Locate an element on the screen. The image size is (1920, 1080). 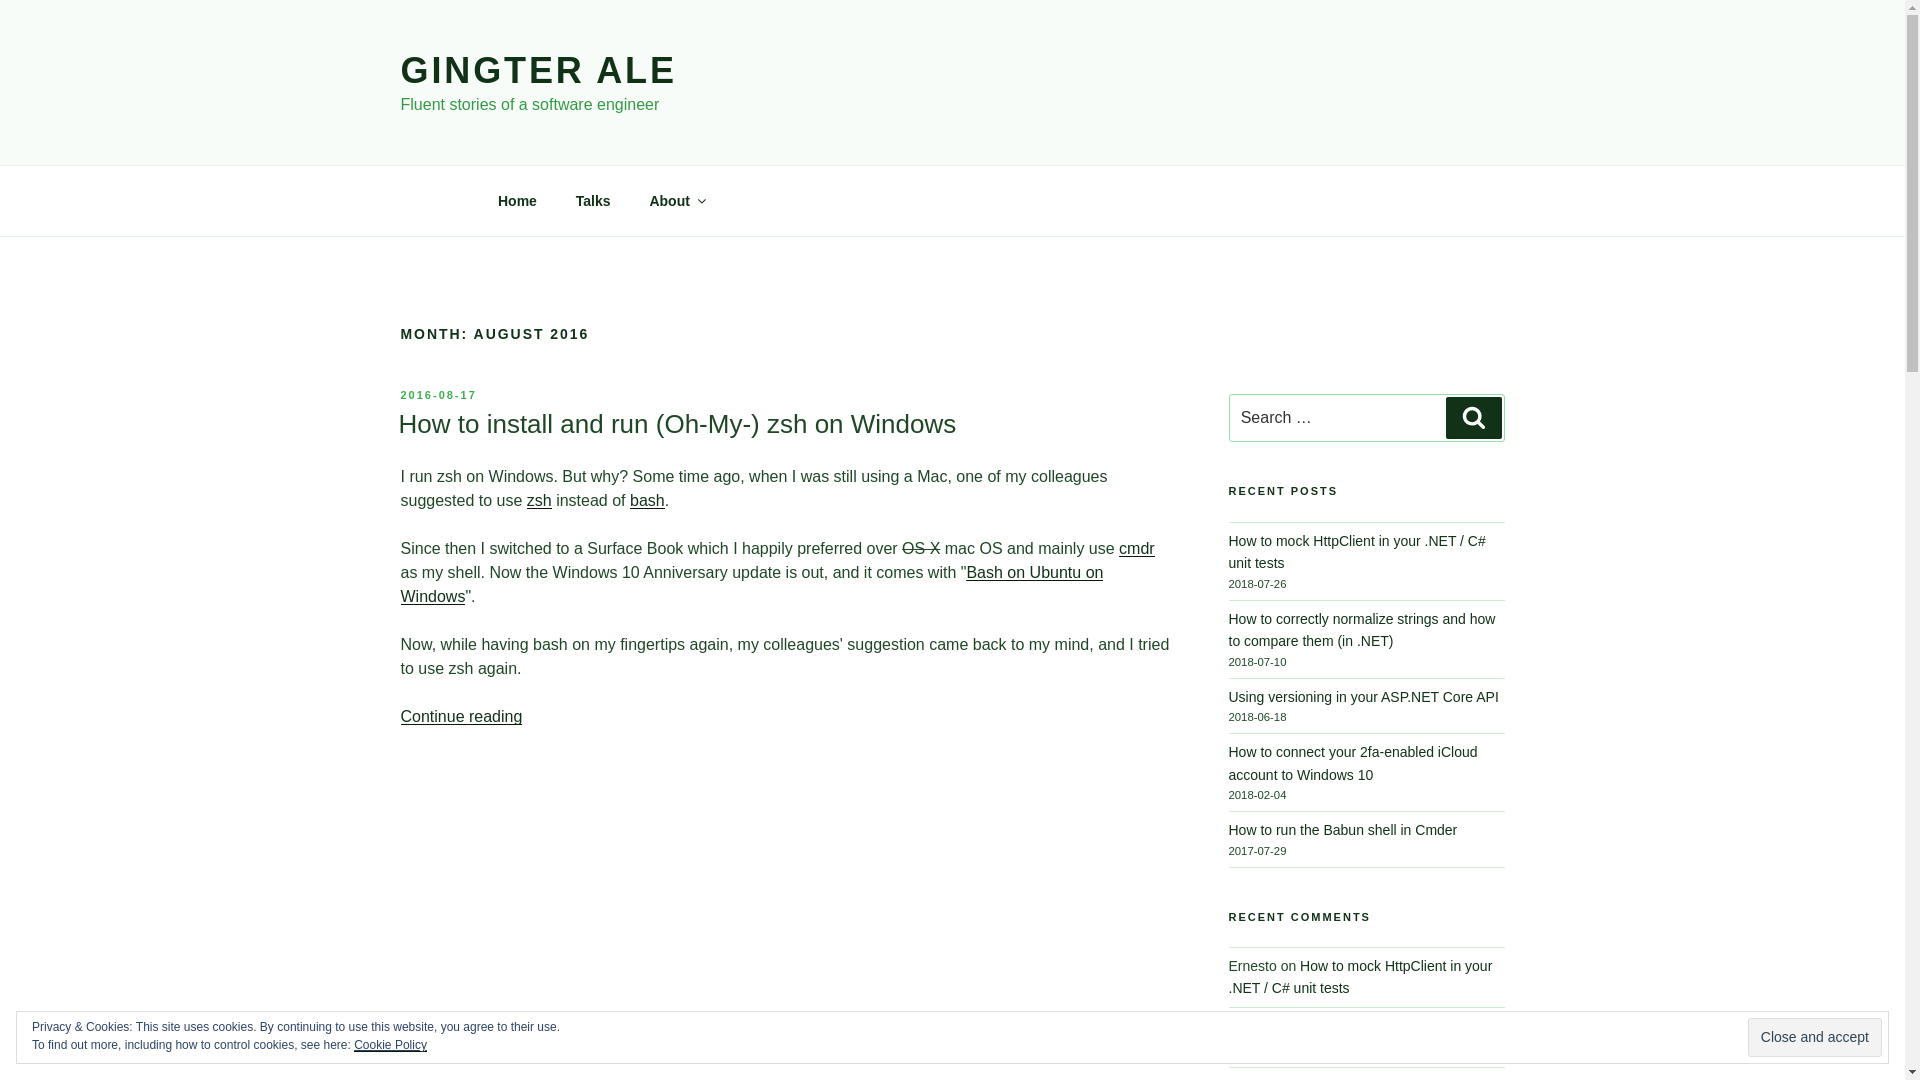
Talks is located at coordinates (592, 200).